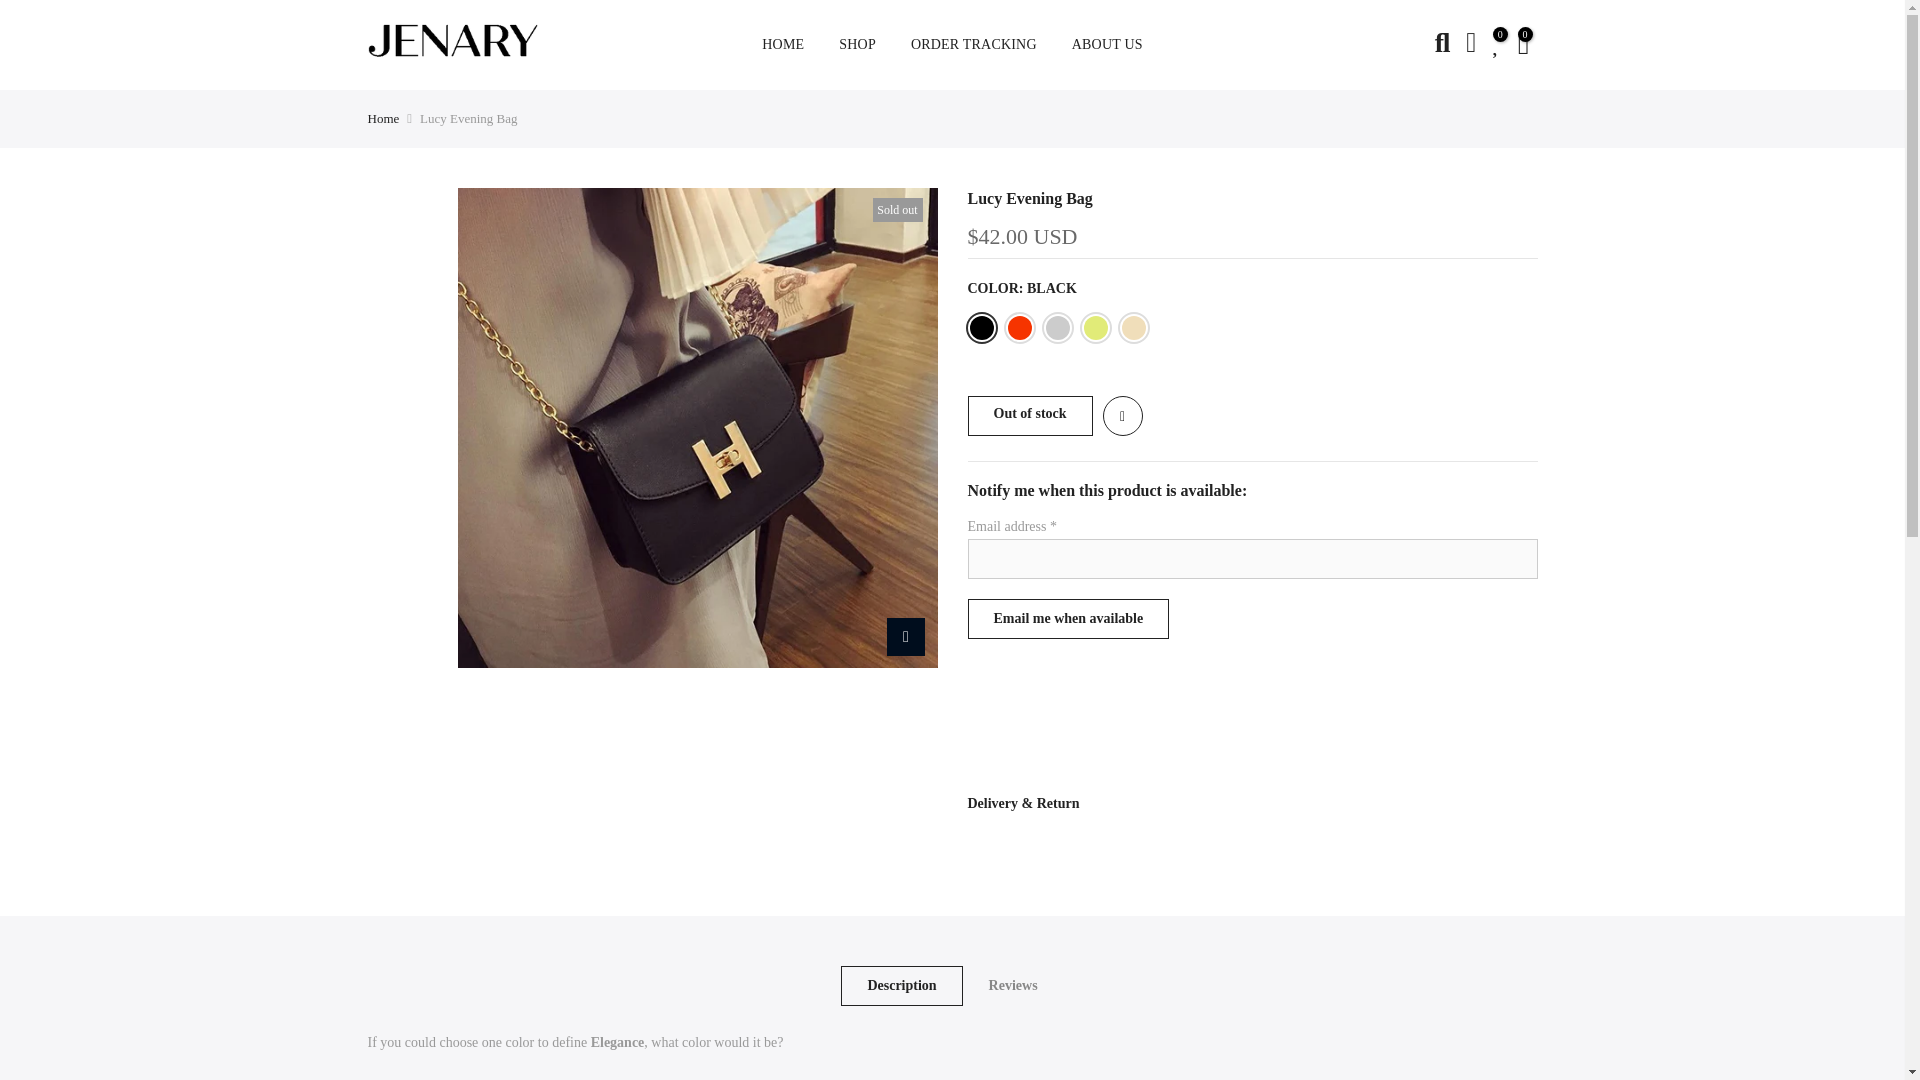  What do you see at coordinates (900, 985) in the screenshot?
I see `Description` at bounding box center [900, 985].